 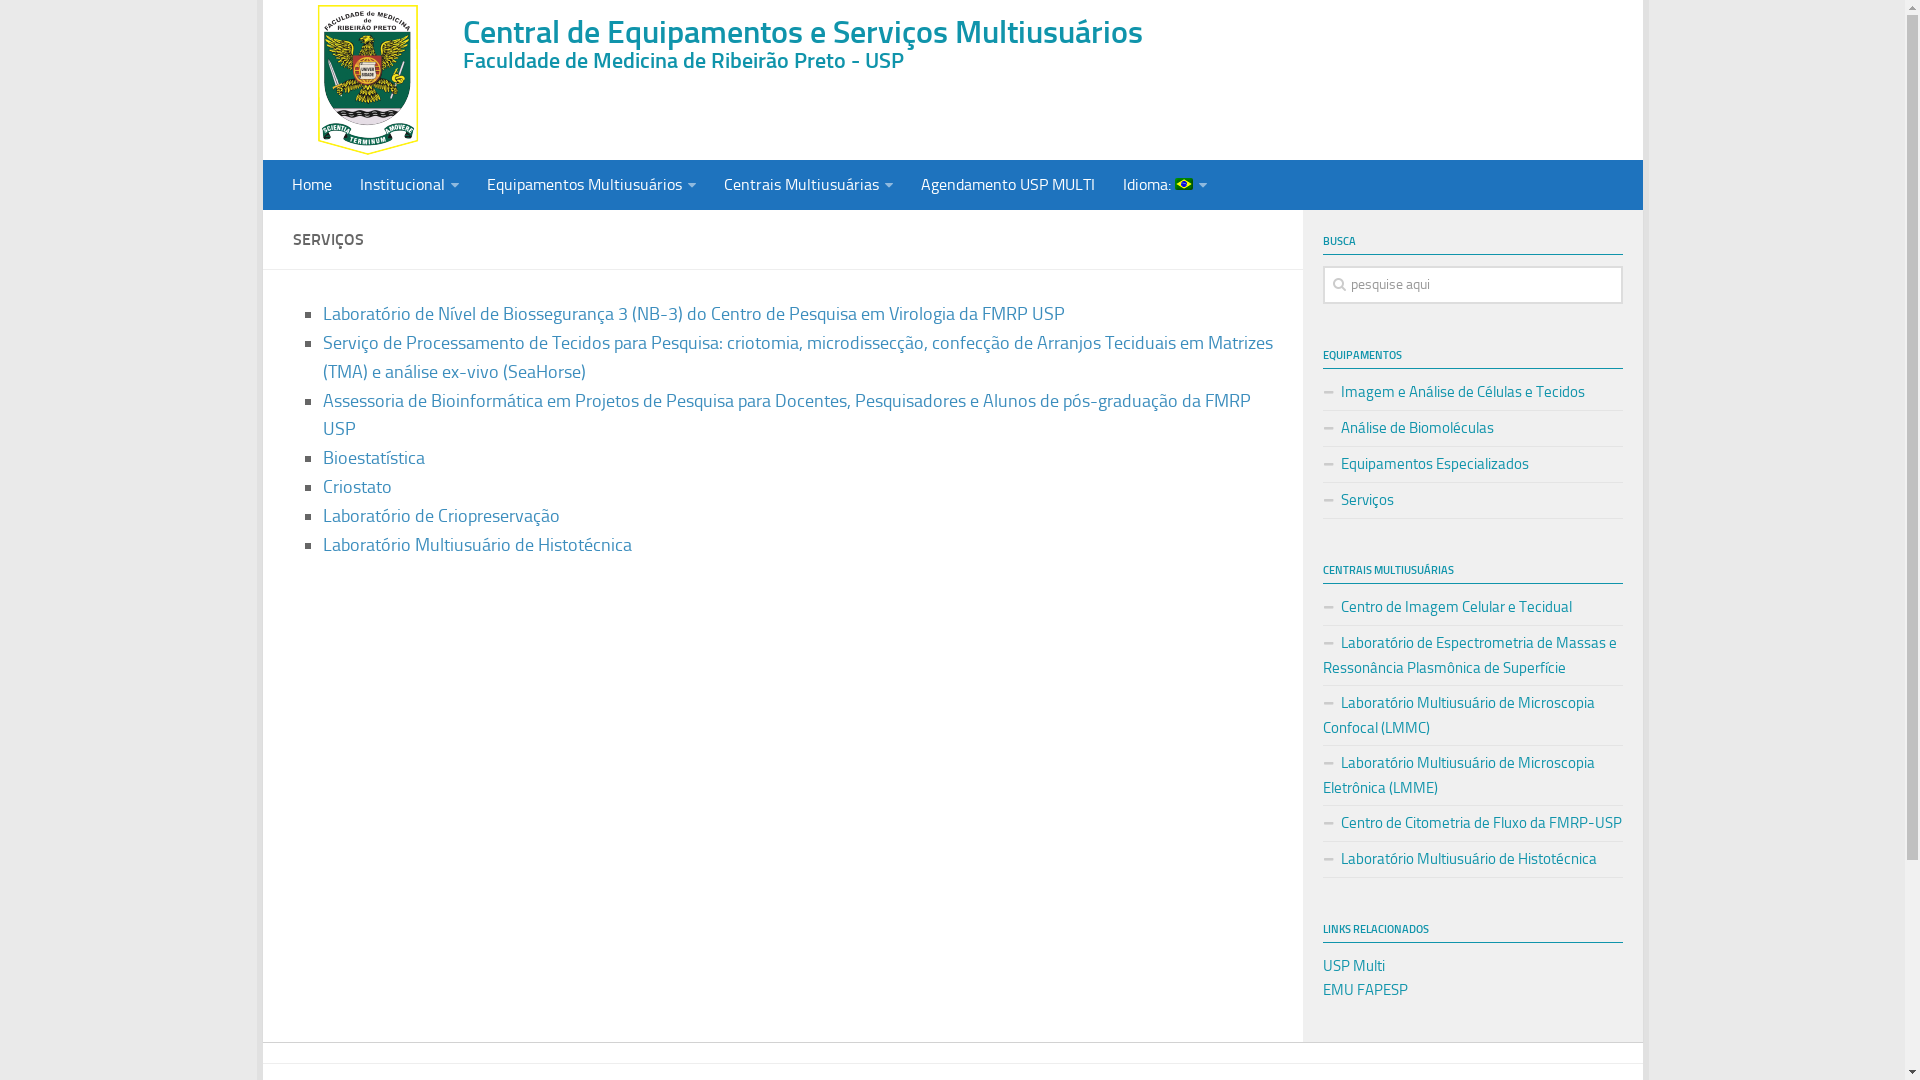 I want to click on Agendamento USP MULTI, so click(x=1007, y=184).